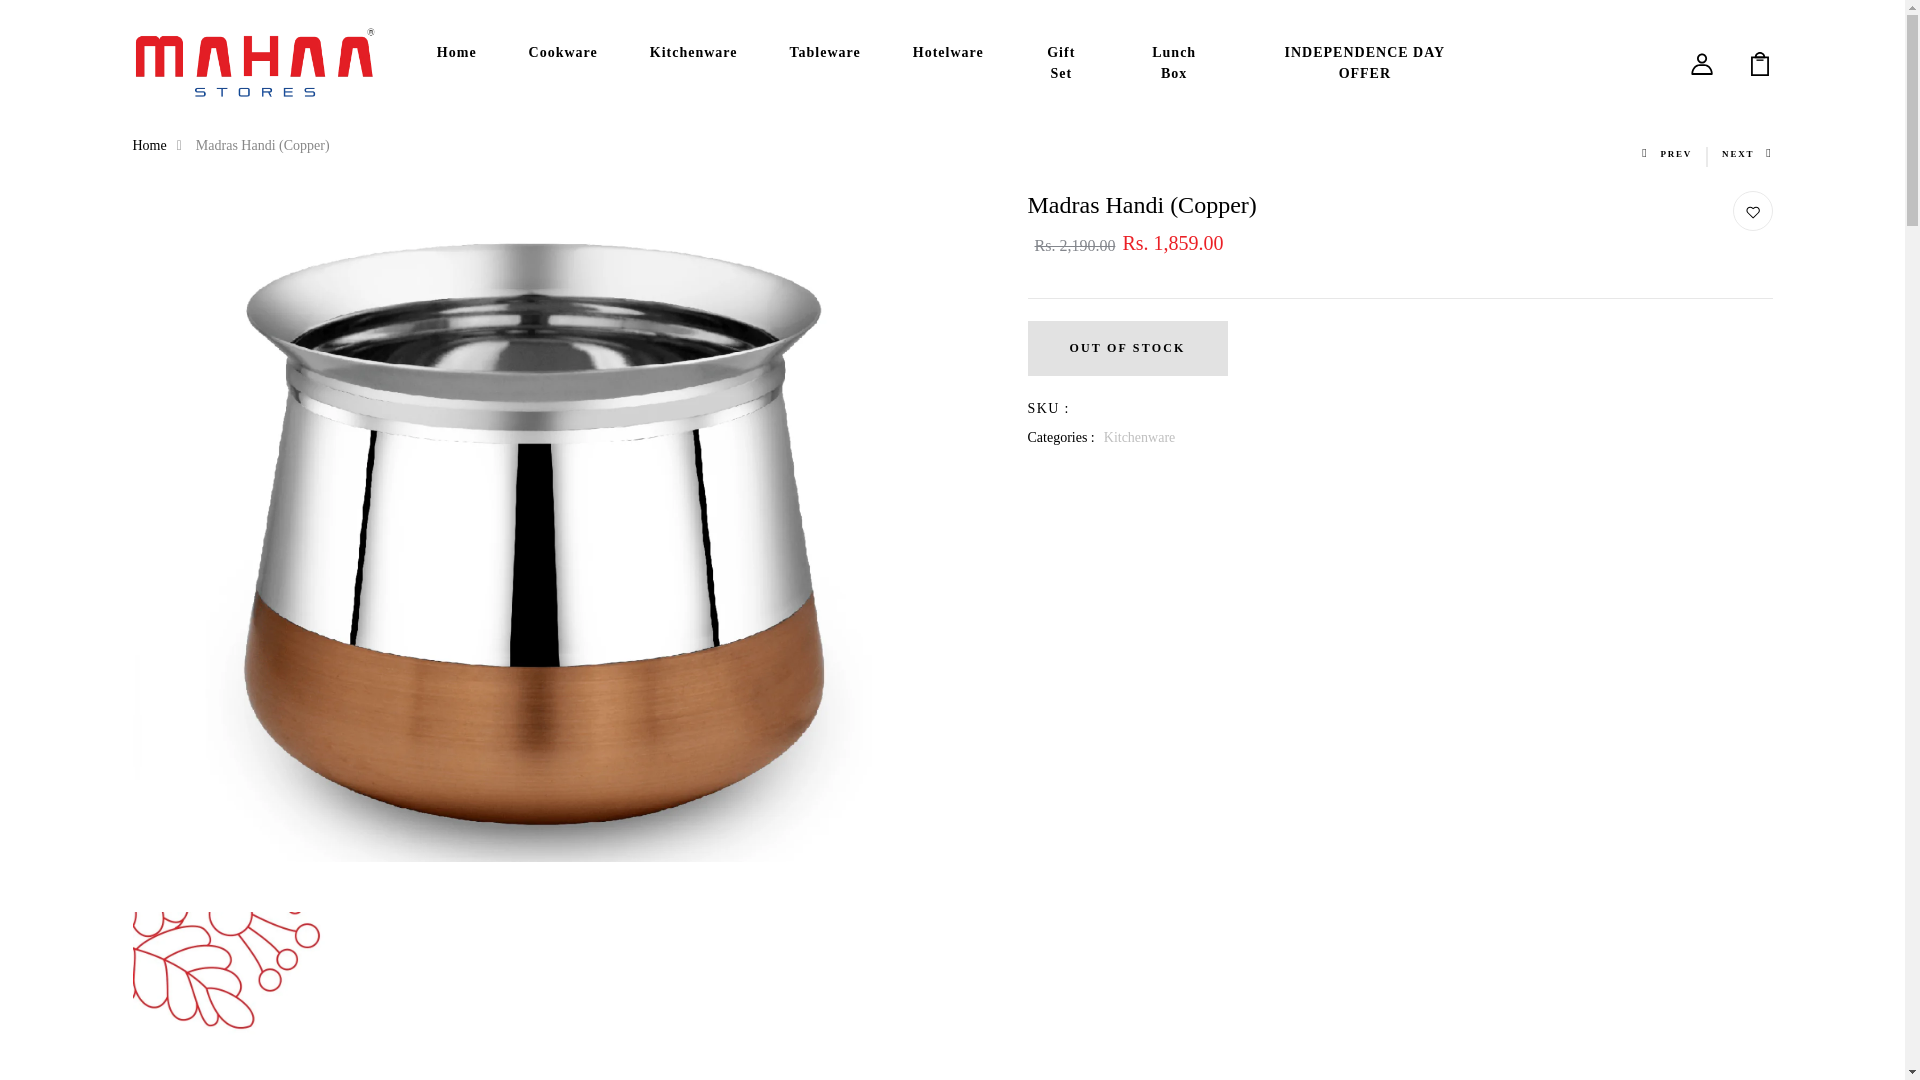 This screenshot has width=1920, height=1080. I want to click on Gift Set, so click(1060, 62).